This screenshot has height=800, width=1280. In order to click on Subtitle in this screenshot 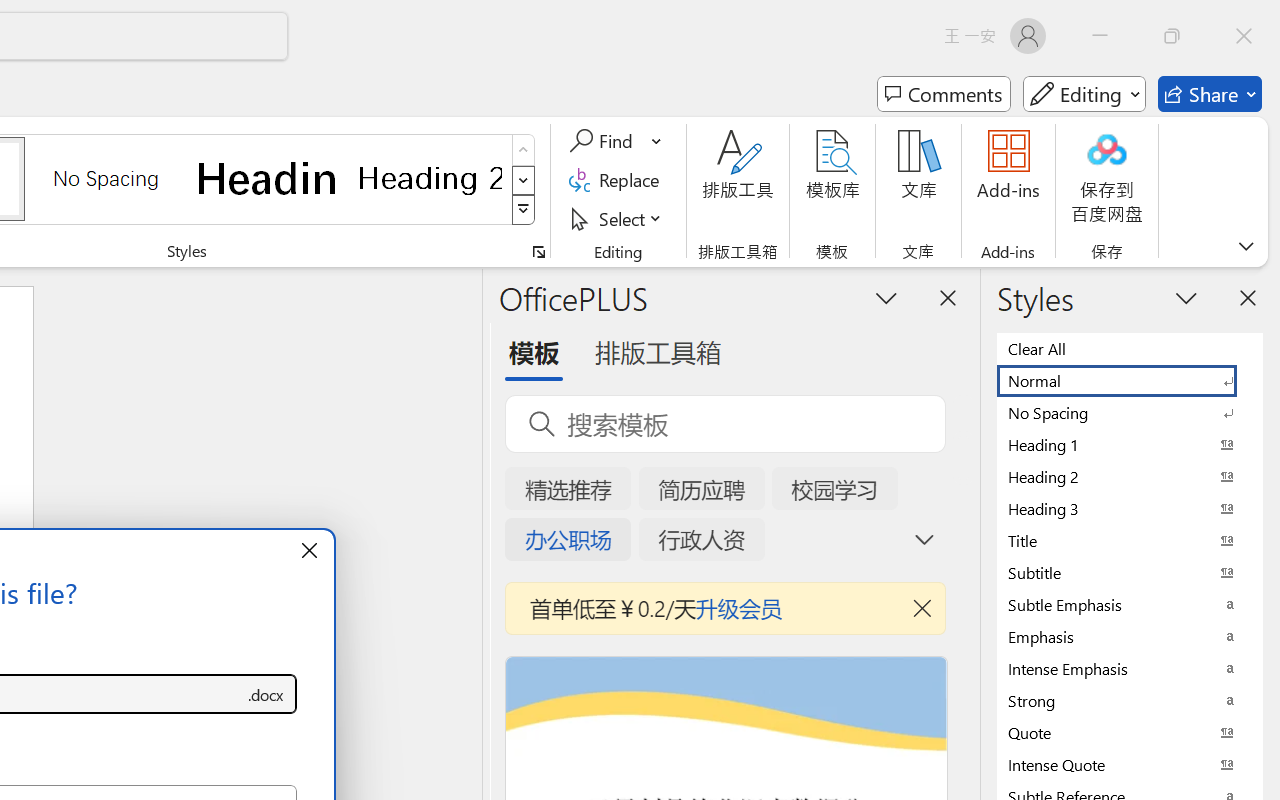, I will do `click(1130, 572)`.